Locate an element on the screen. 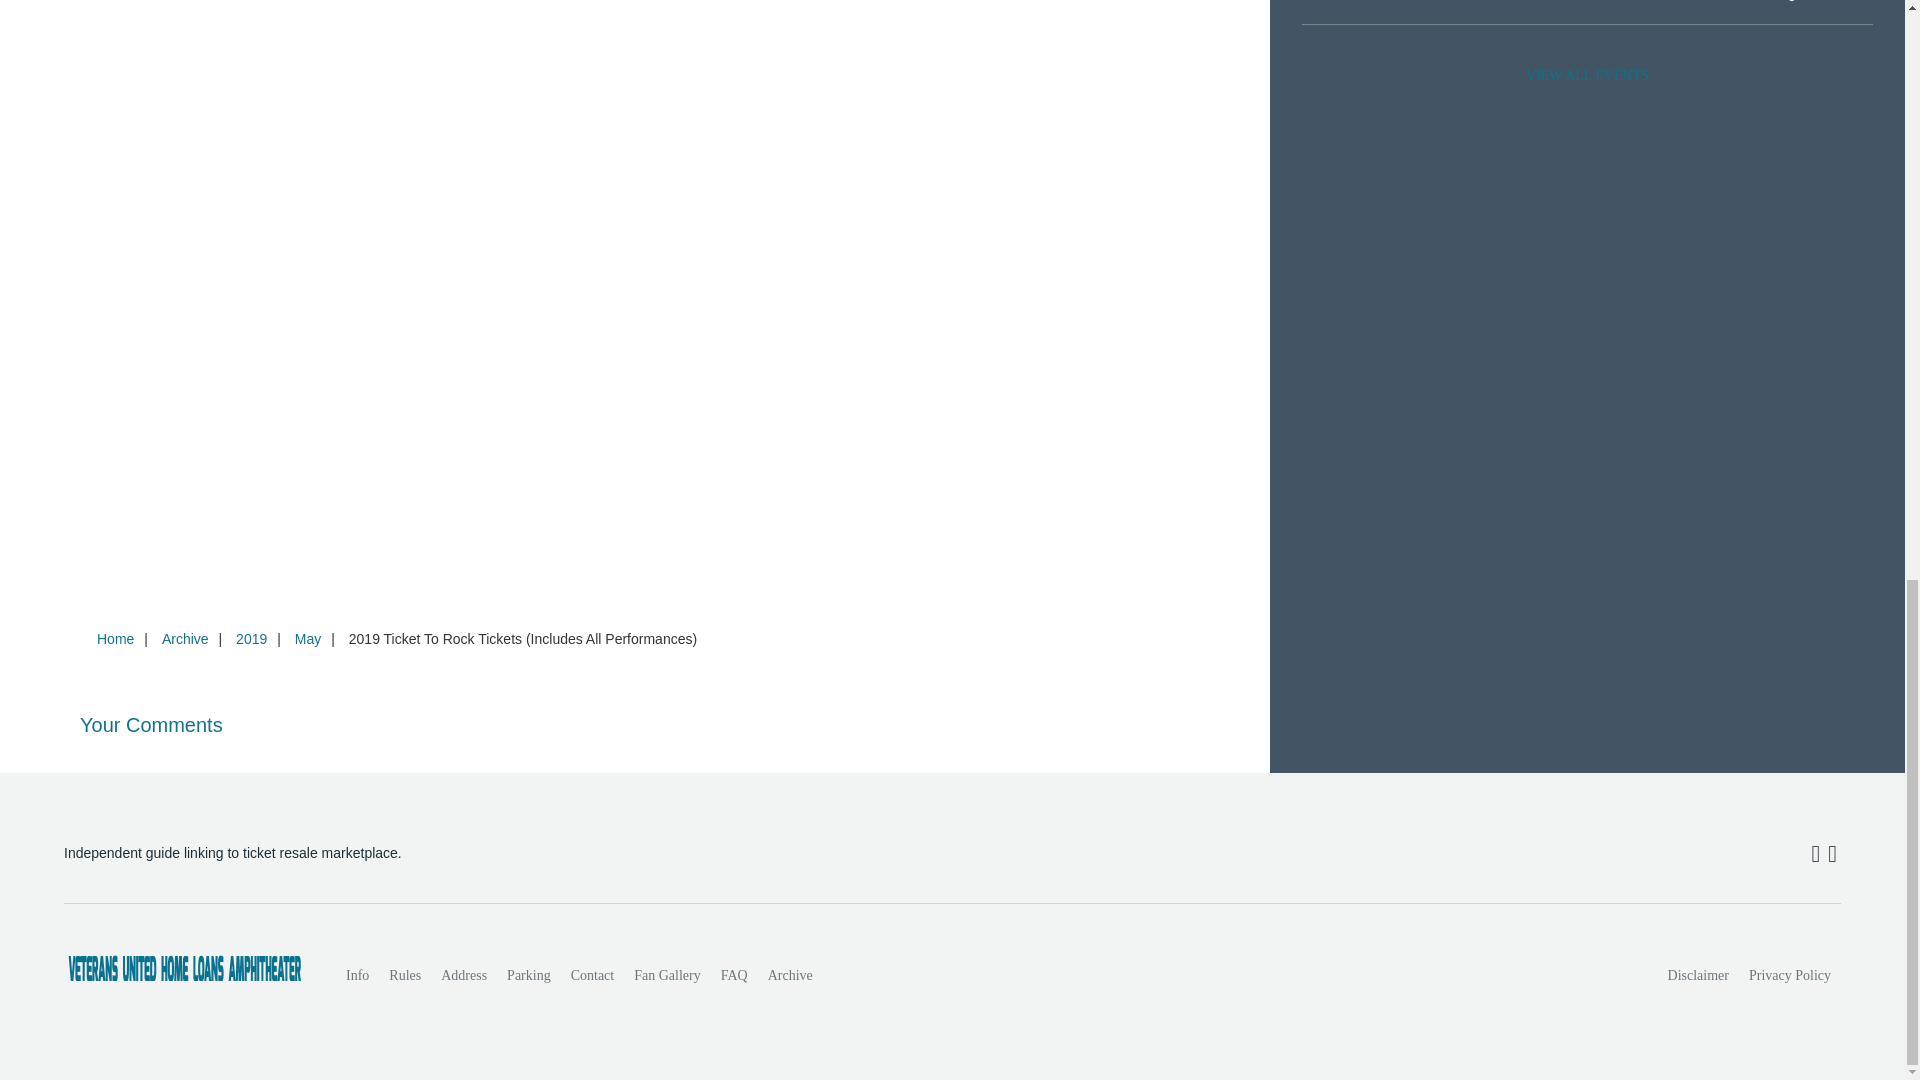 The height and width of the screenshot is (1080, 1920). VIEW ALL EVENTS is located at coordinates (1587, 76).